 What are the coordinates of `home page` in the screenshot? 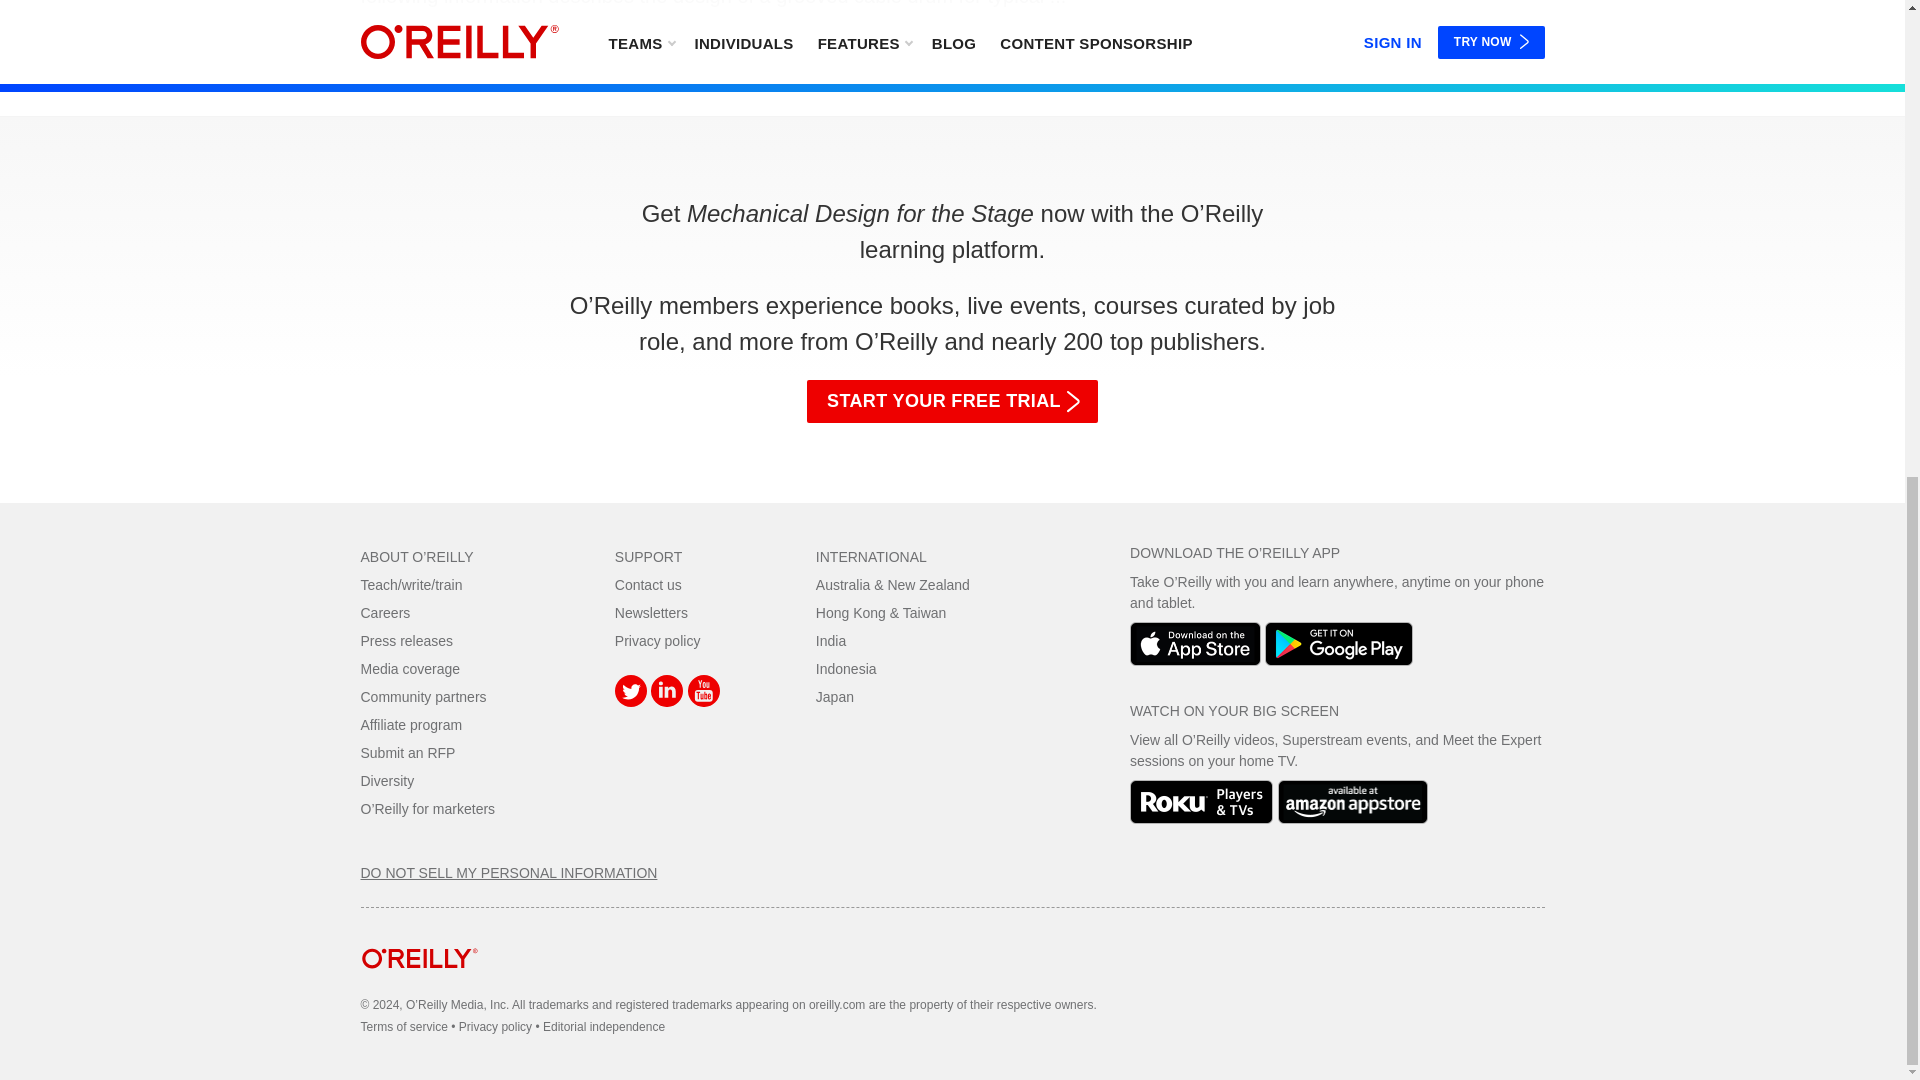 It's located at (419, 984).